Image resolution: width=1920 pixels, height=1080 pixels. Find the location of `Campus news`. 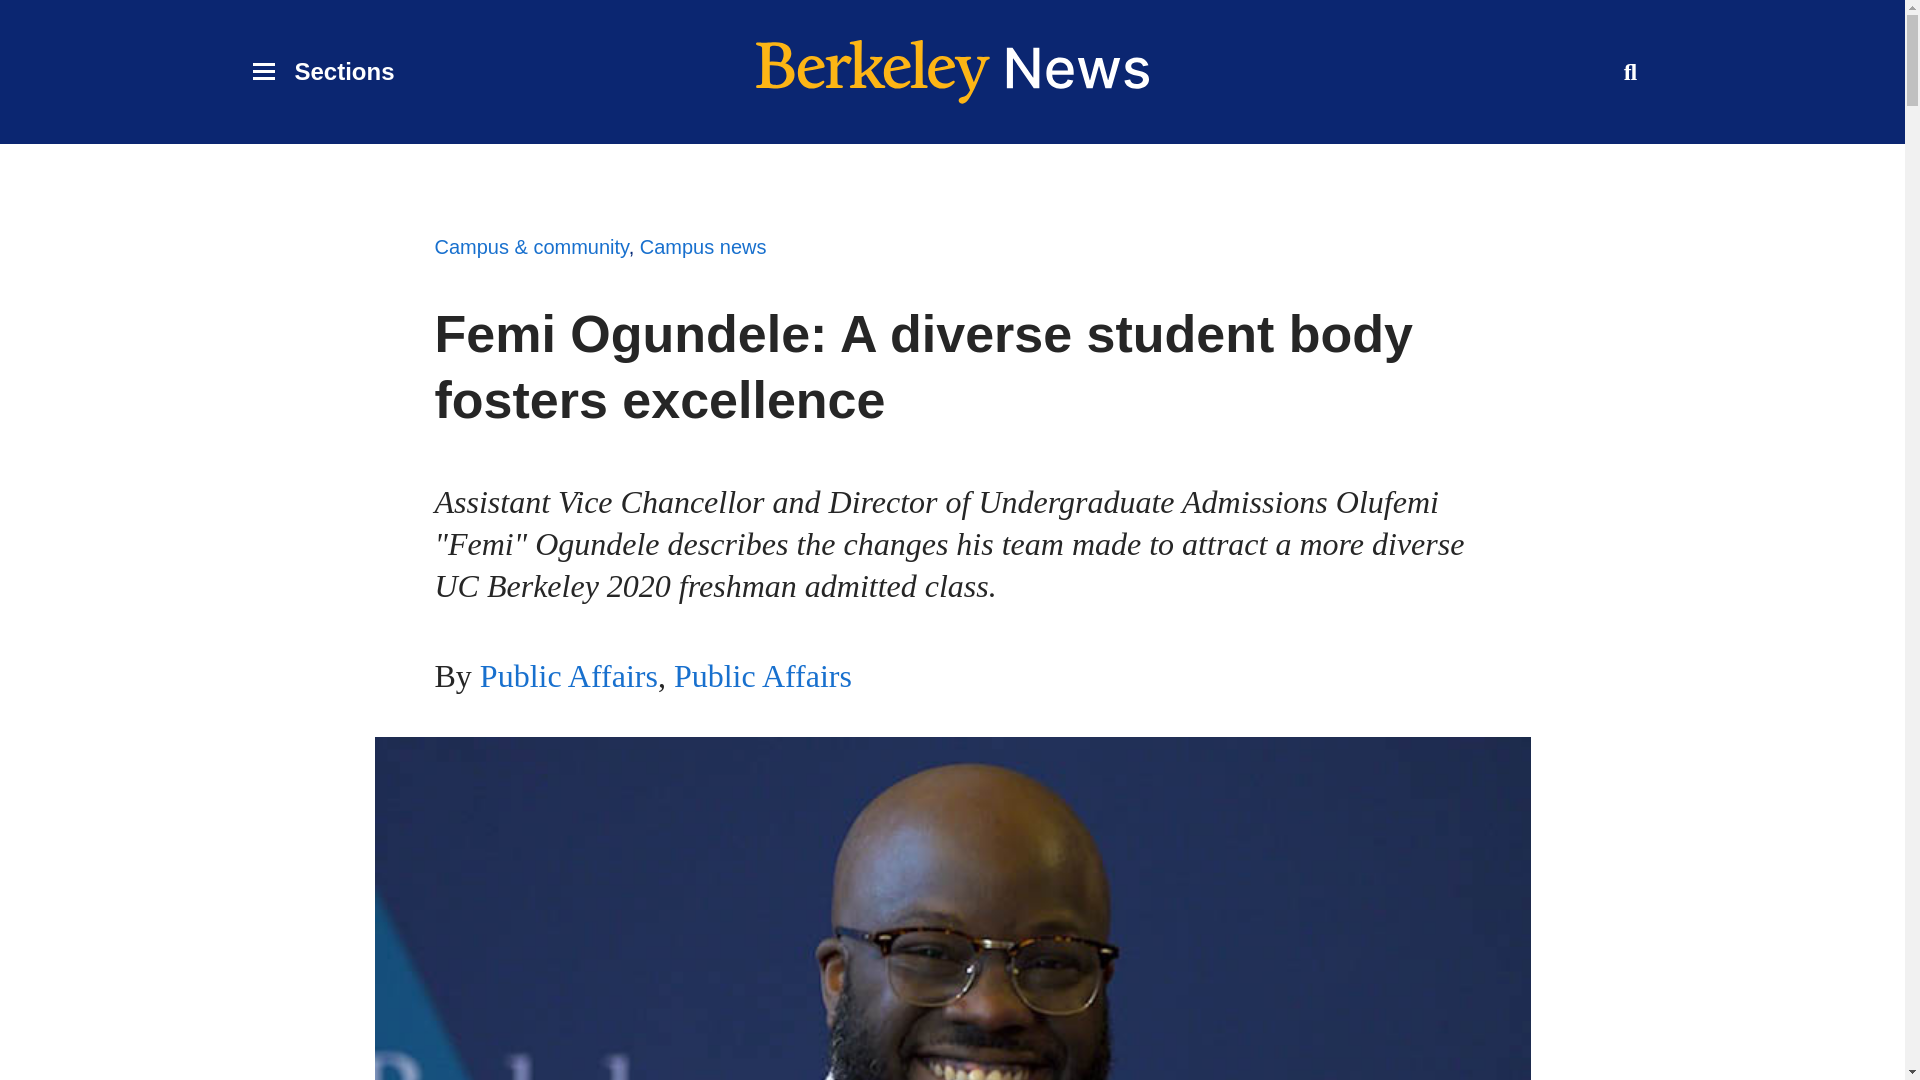

Campus news is located at coordinates (322, 71).